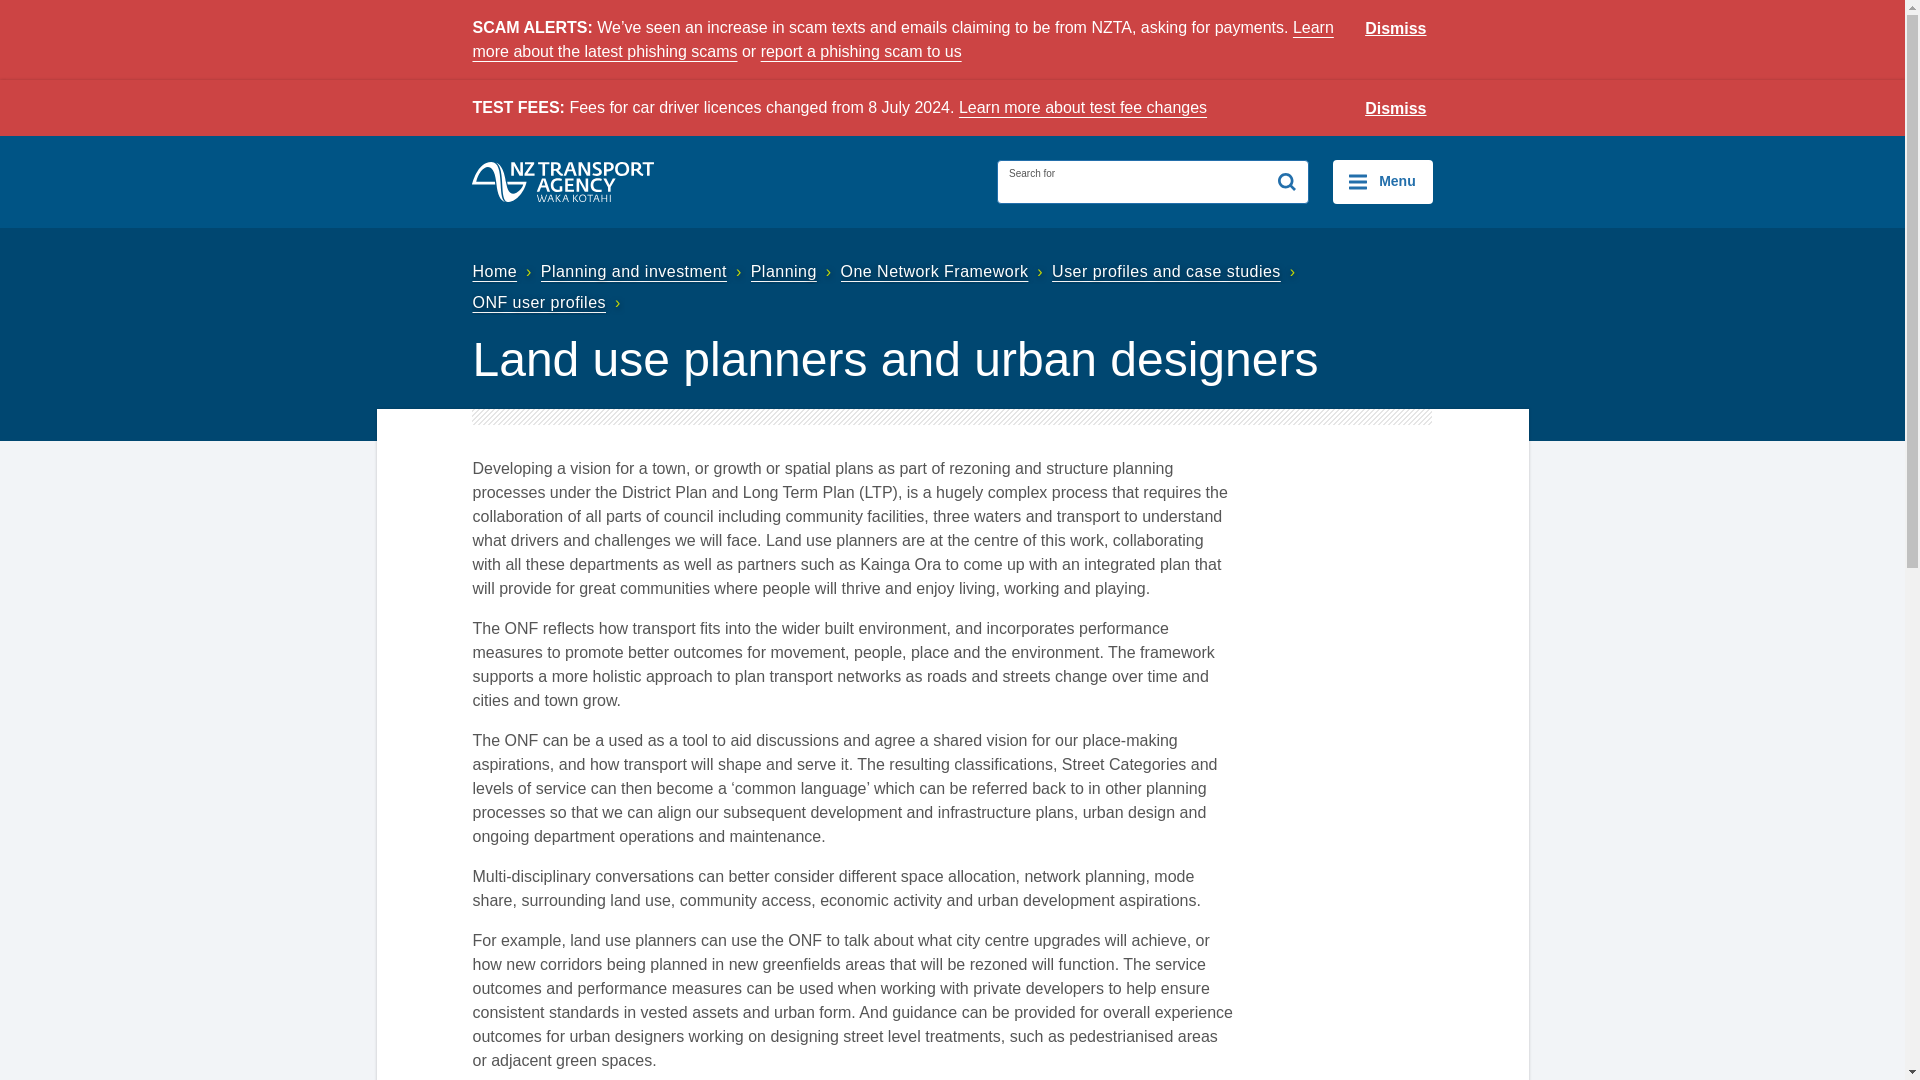 The image size is (1920, 1080). Describe the element at coordinates (902, 40) in the screenshot. I see `Learn more about the latest phishing scams` at that location.